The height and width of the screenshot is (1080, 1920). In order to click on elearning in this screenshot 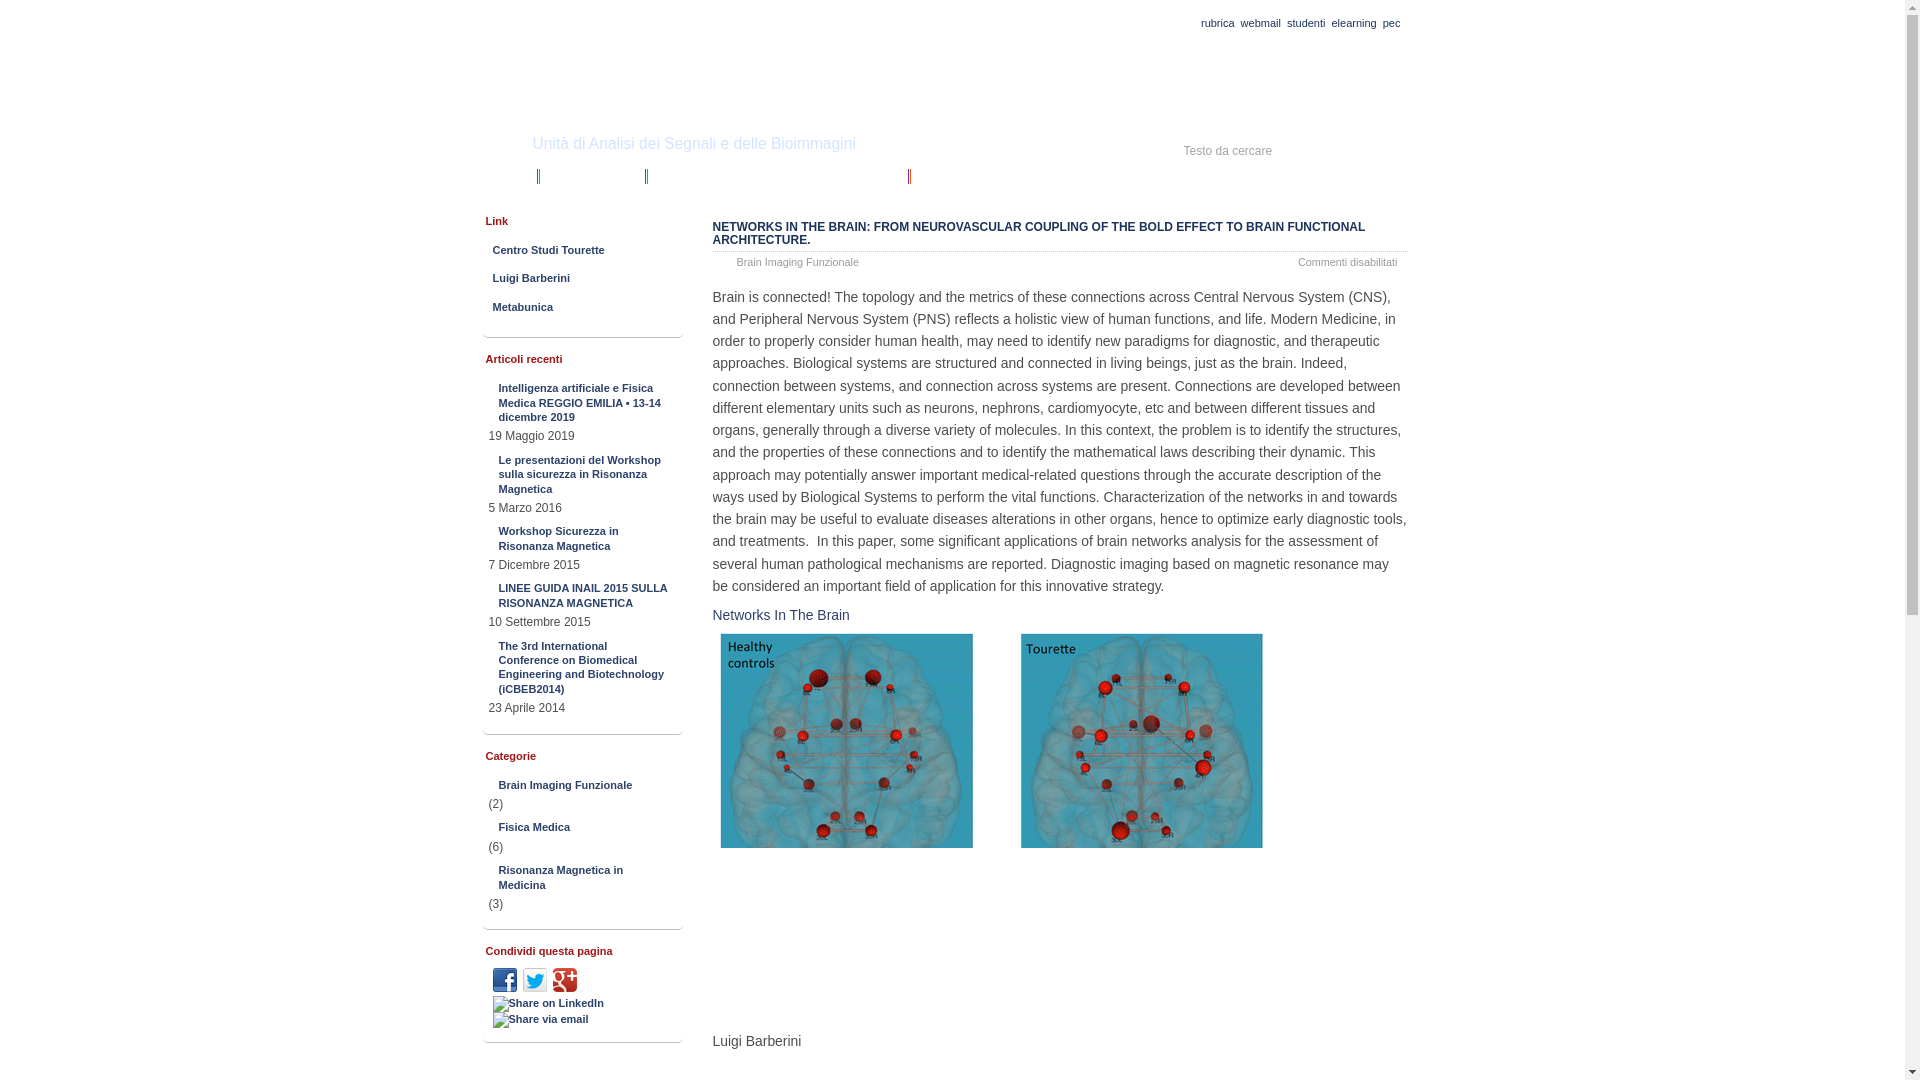, I will do `click(1353, 22)`.